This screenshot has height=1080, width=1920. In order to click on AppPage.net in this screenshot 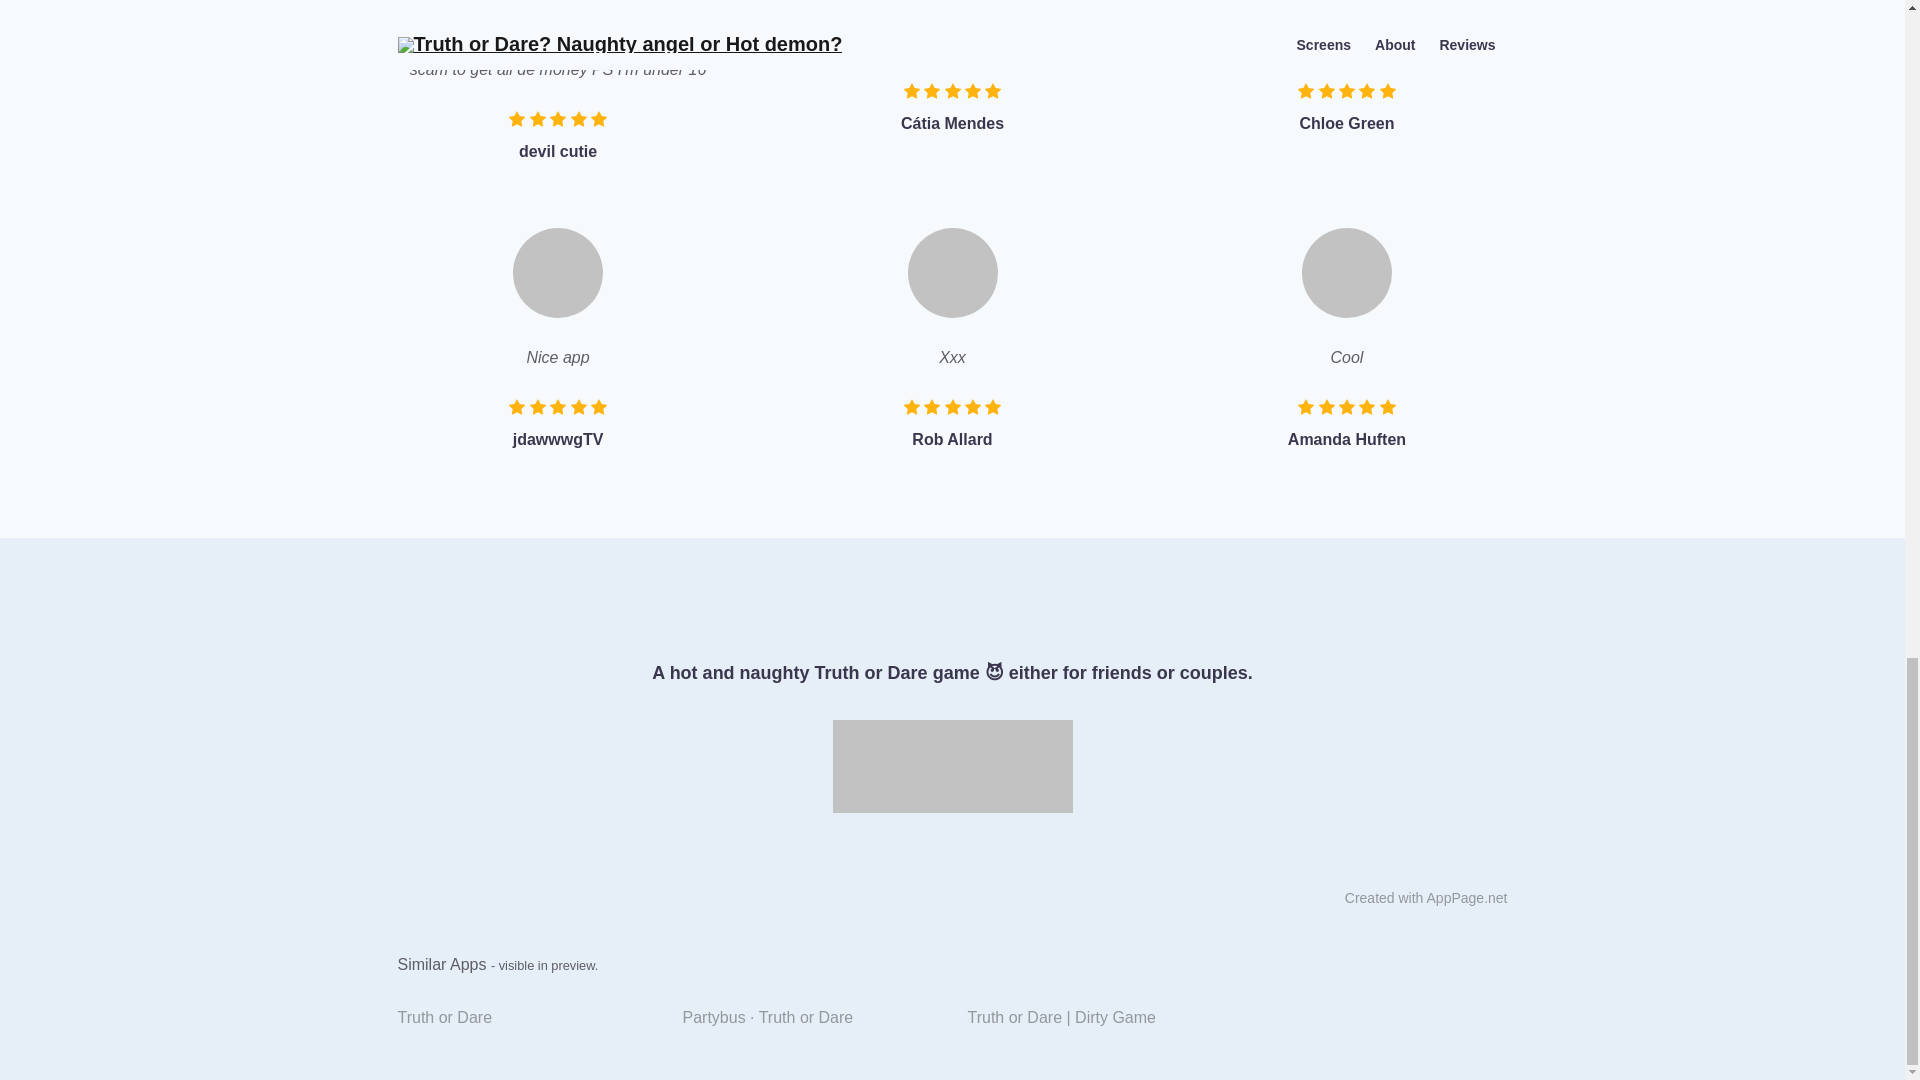, I will do `click(1466, 898)`.